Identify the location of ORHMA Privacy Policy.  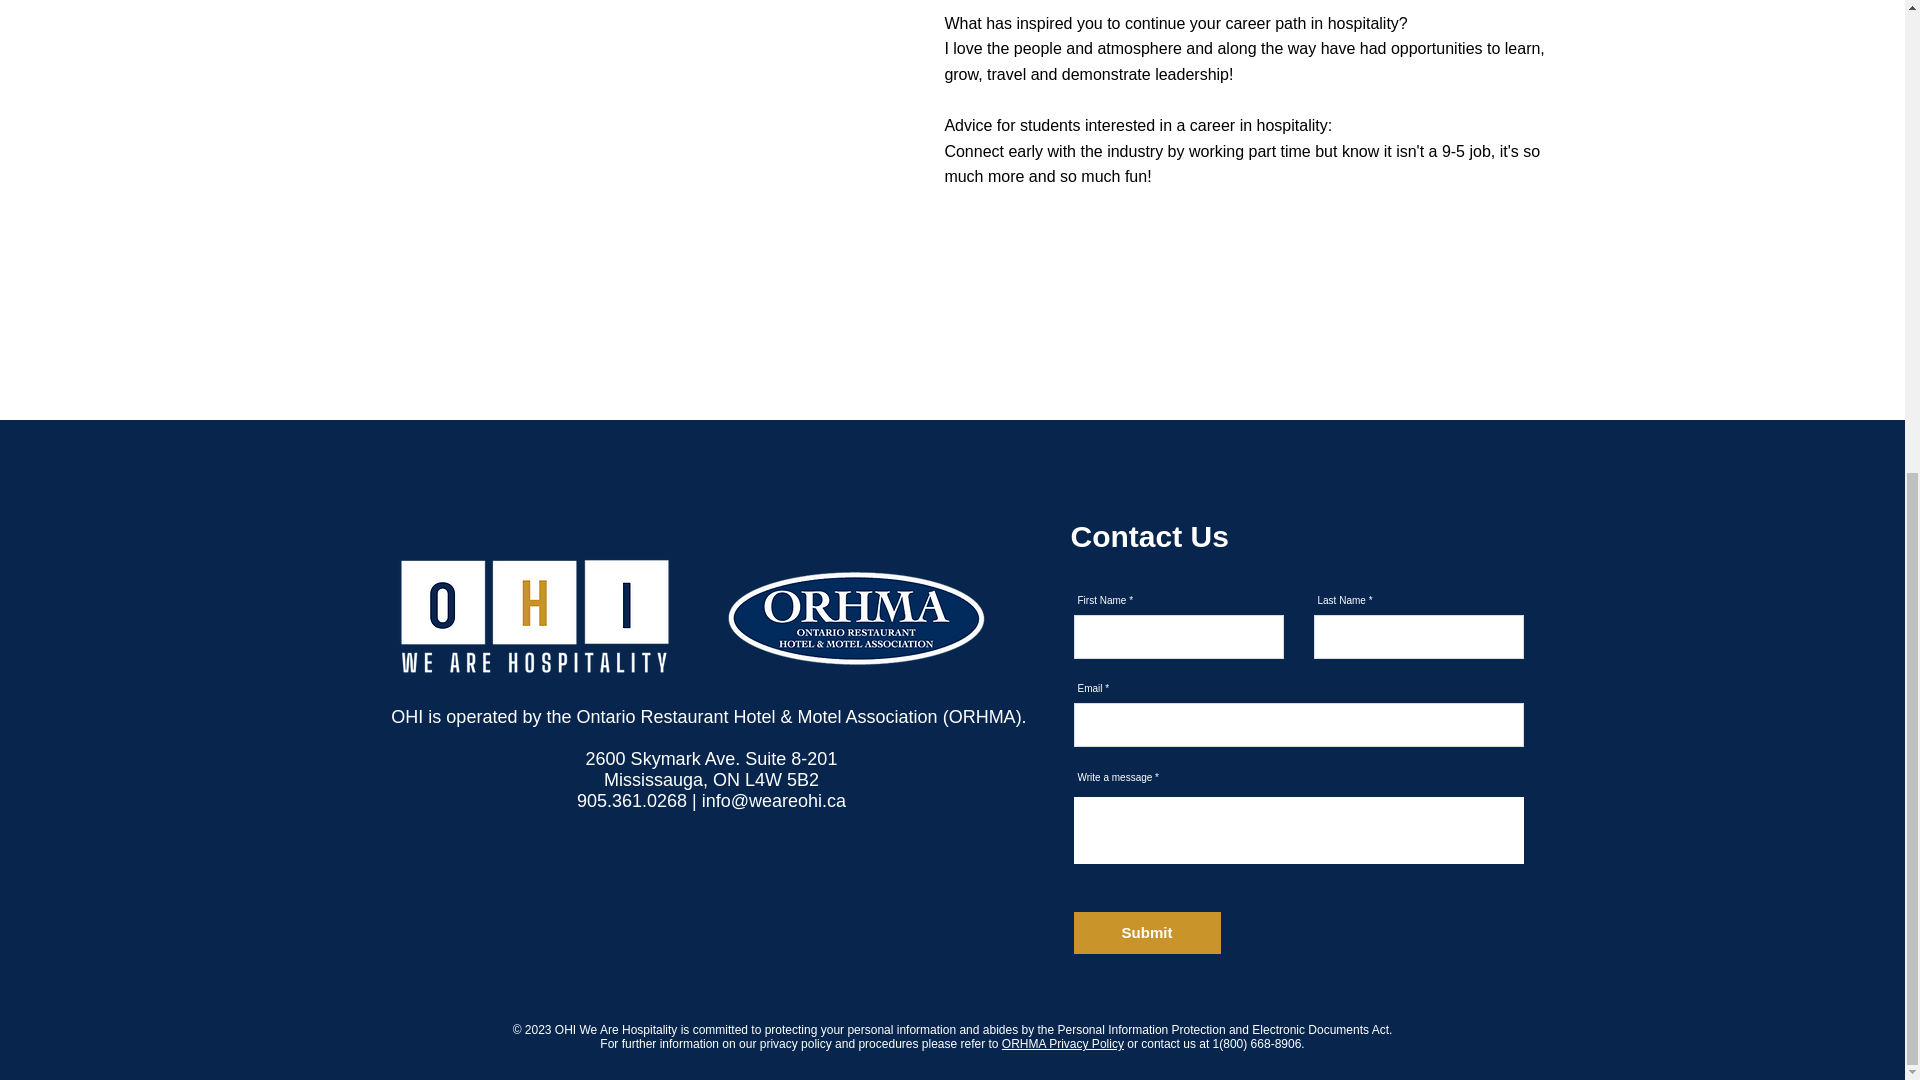
(1062, 1043).